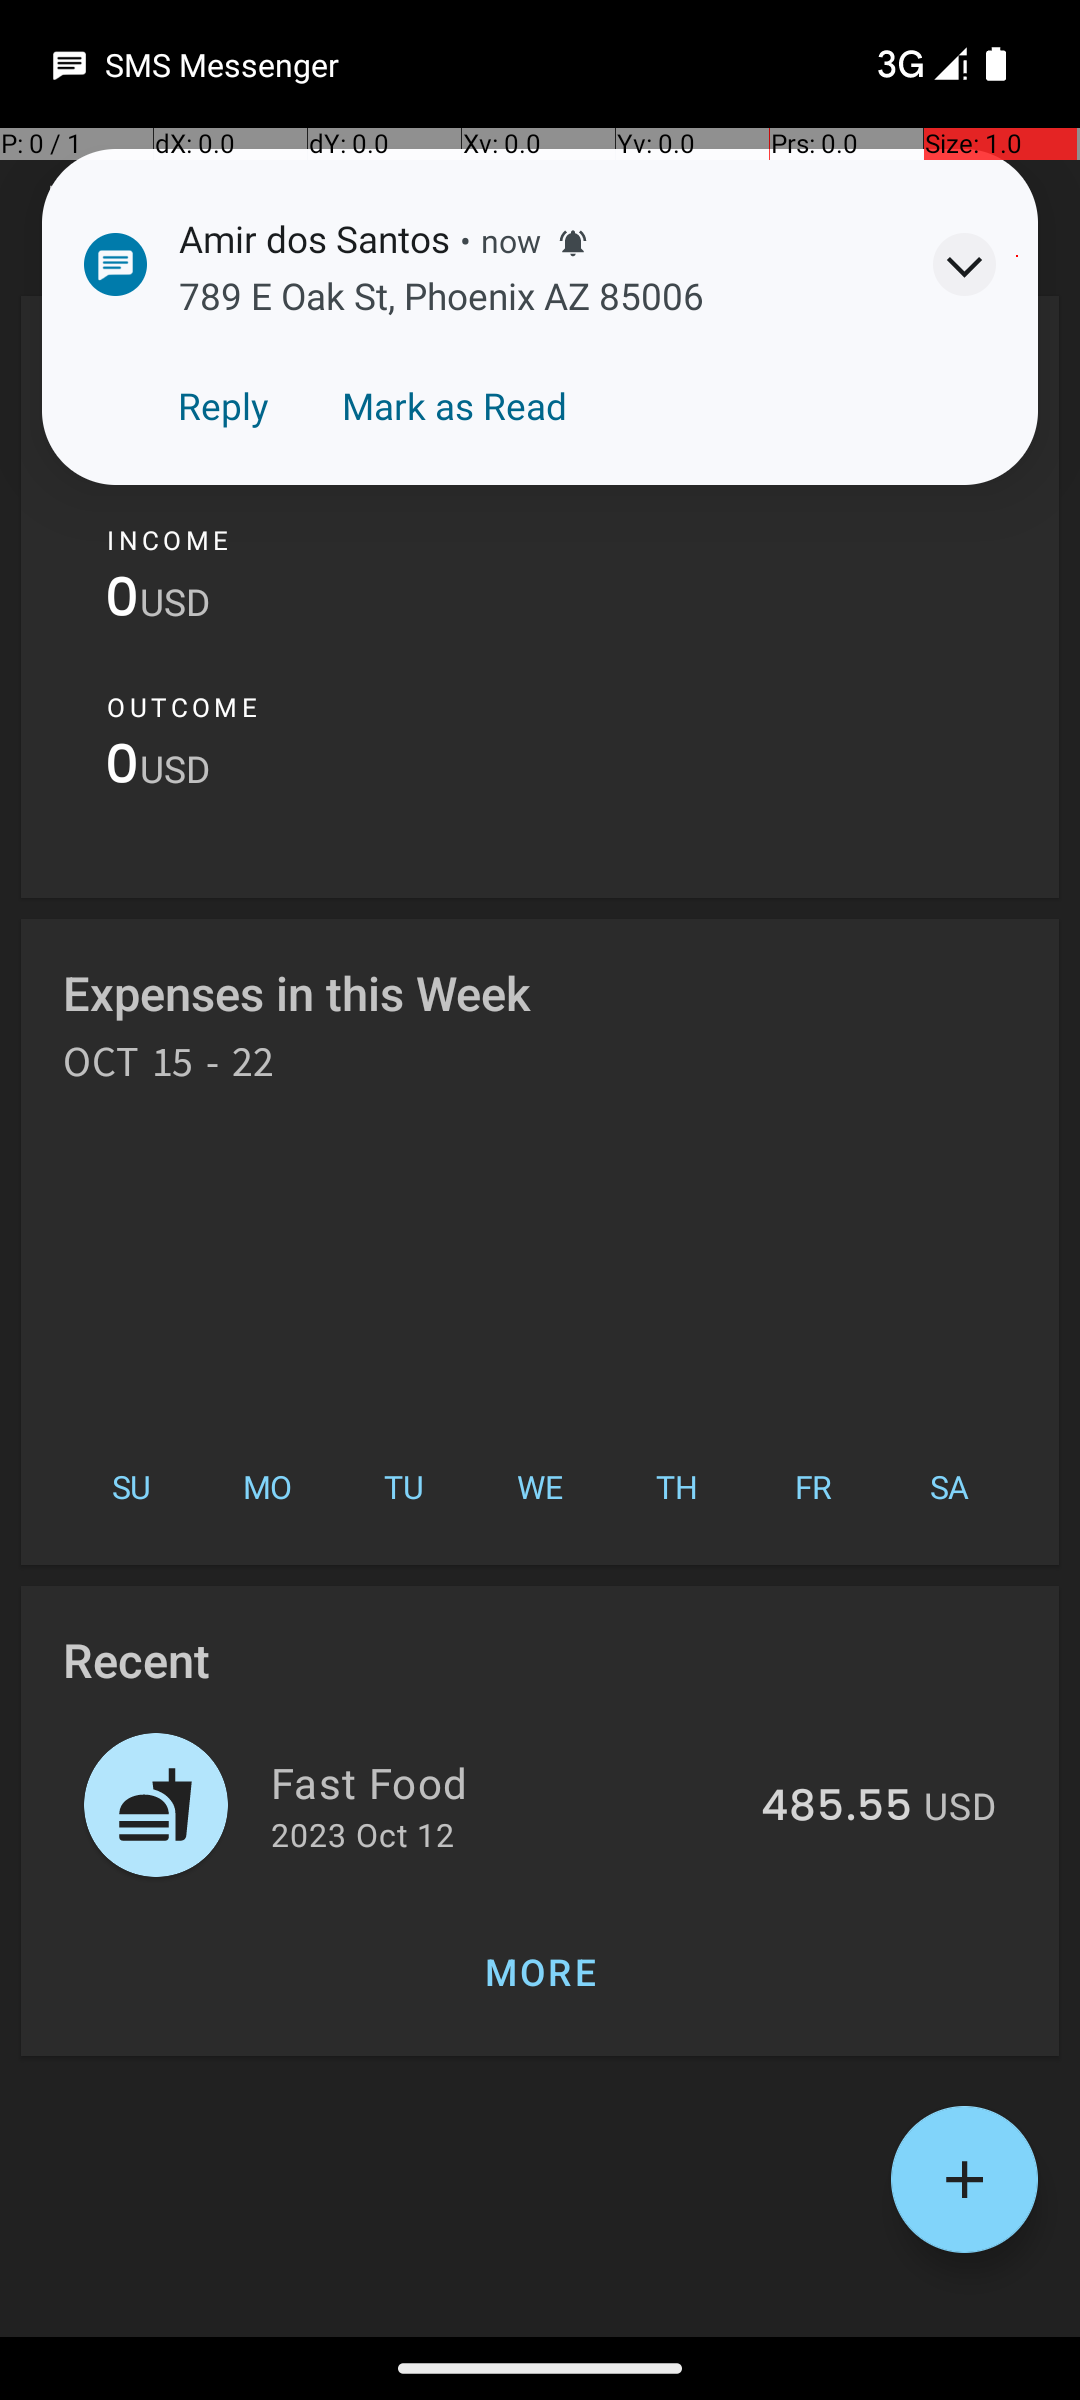  I want to click on Reply, so click(224, 406).